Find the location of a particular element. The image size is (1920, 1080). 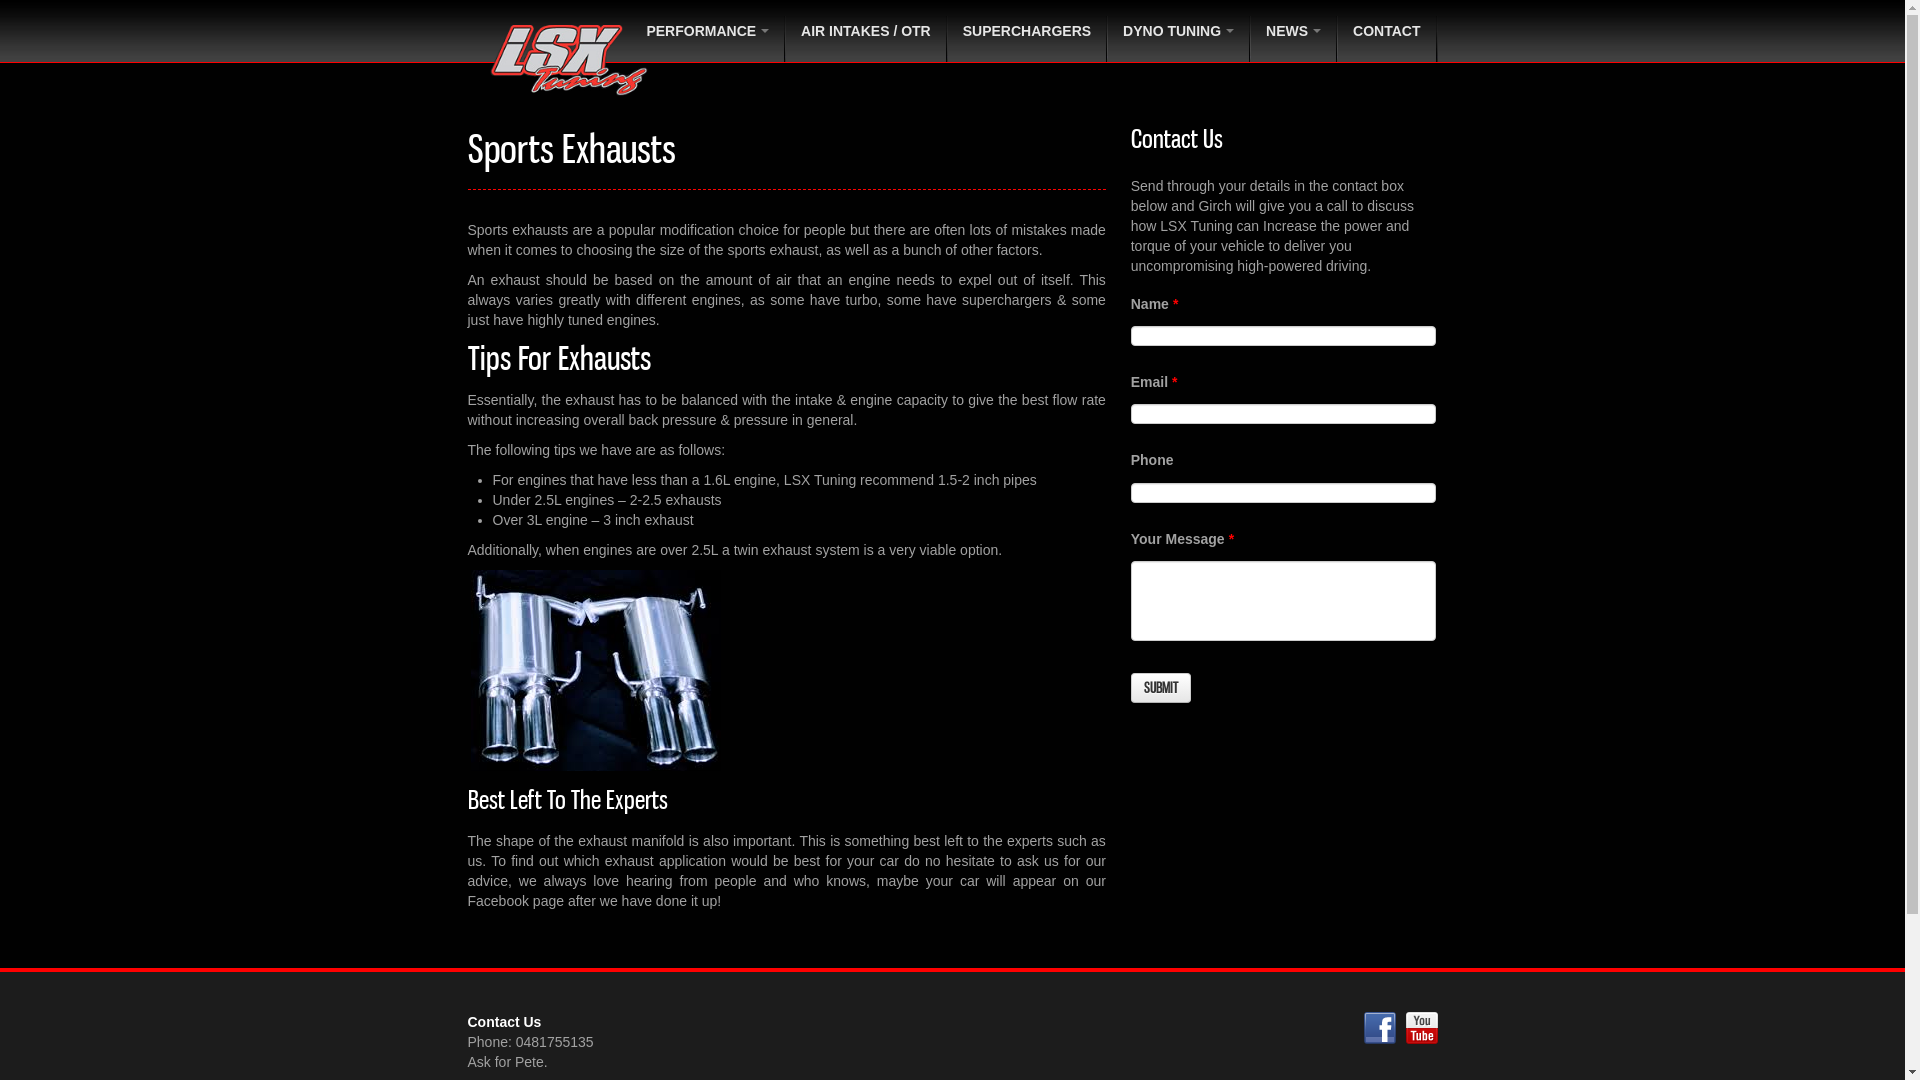

AIR INTAKES / OTR is located at coordinates (867, 31).